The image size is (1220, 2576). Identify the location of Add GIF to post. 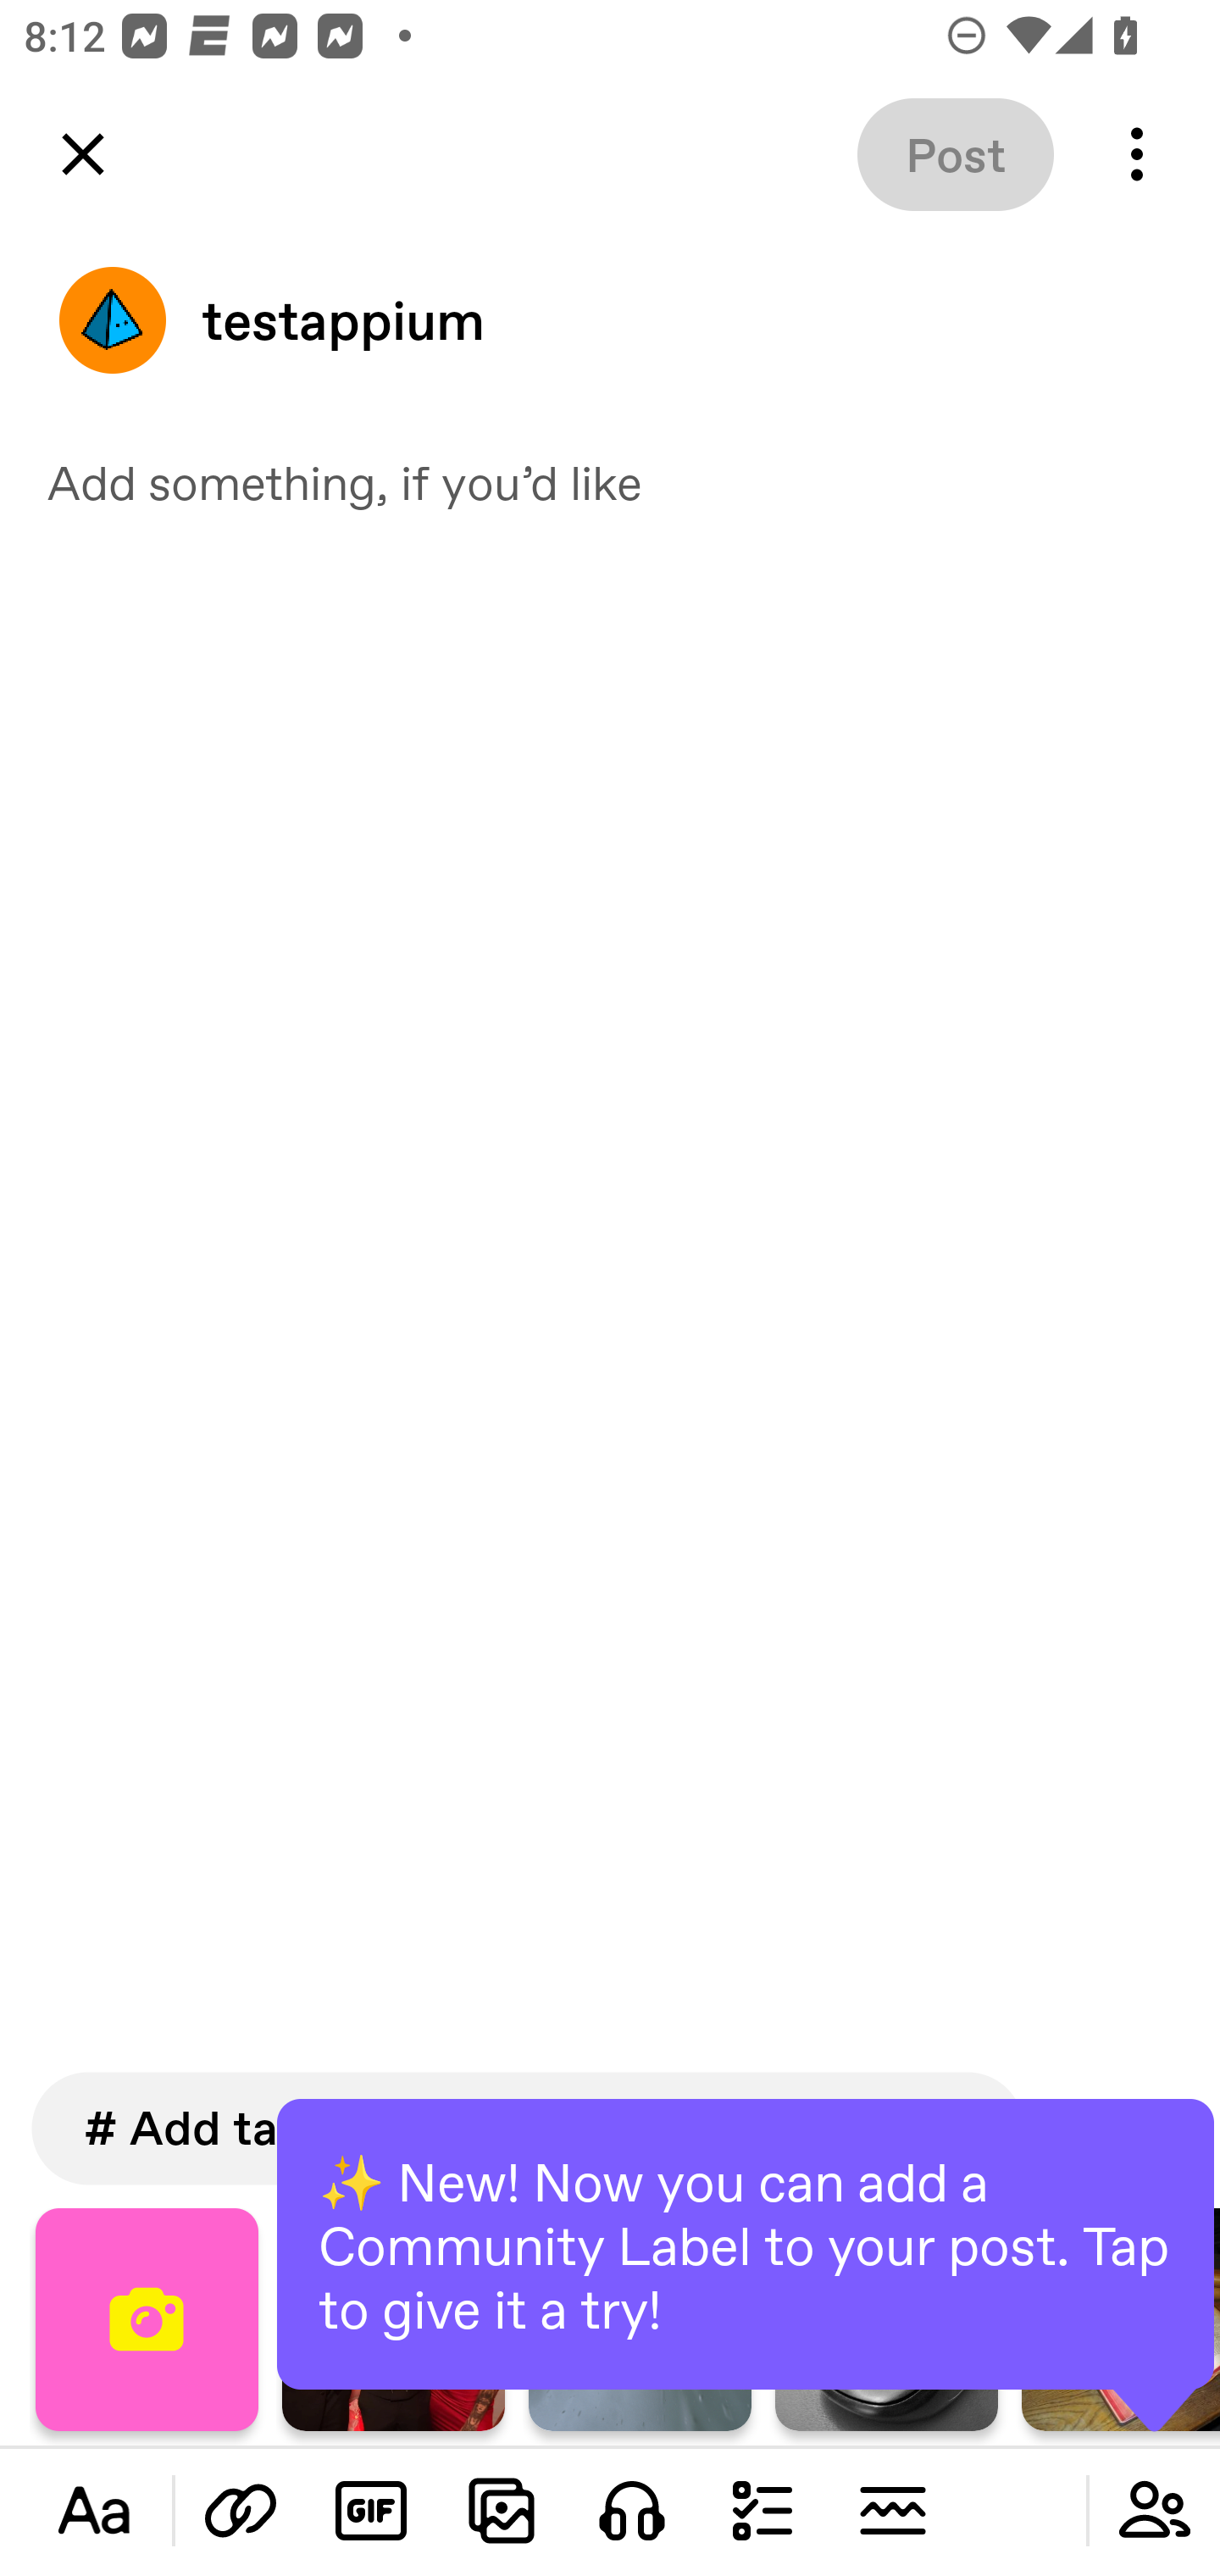
(371, 2510).